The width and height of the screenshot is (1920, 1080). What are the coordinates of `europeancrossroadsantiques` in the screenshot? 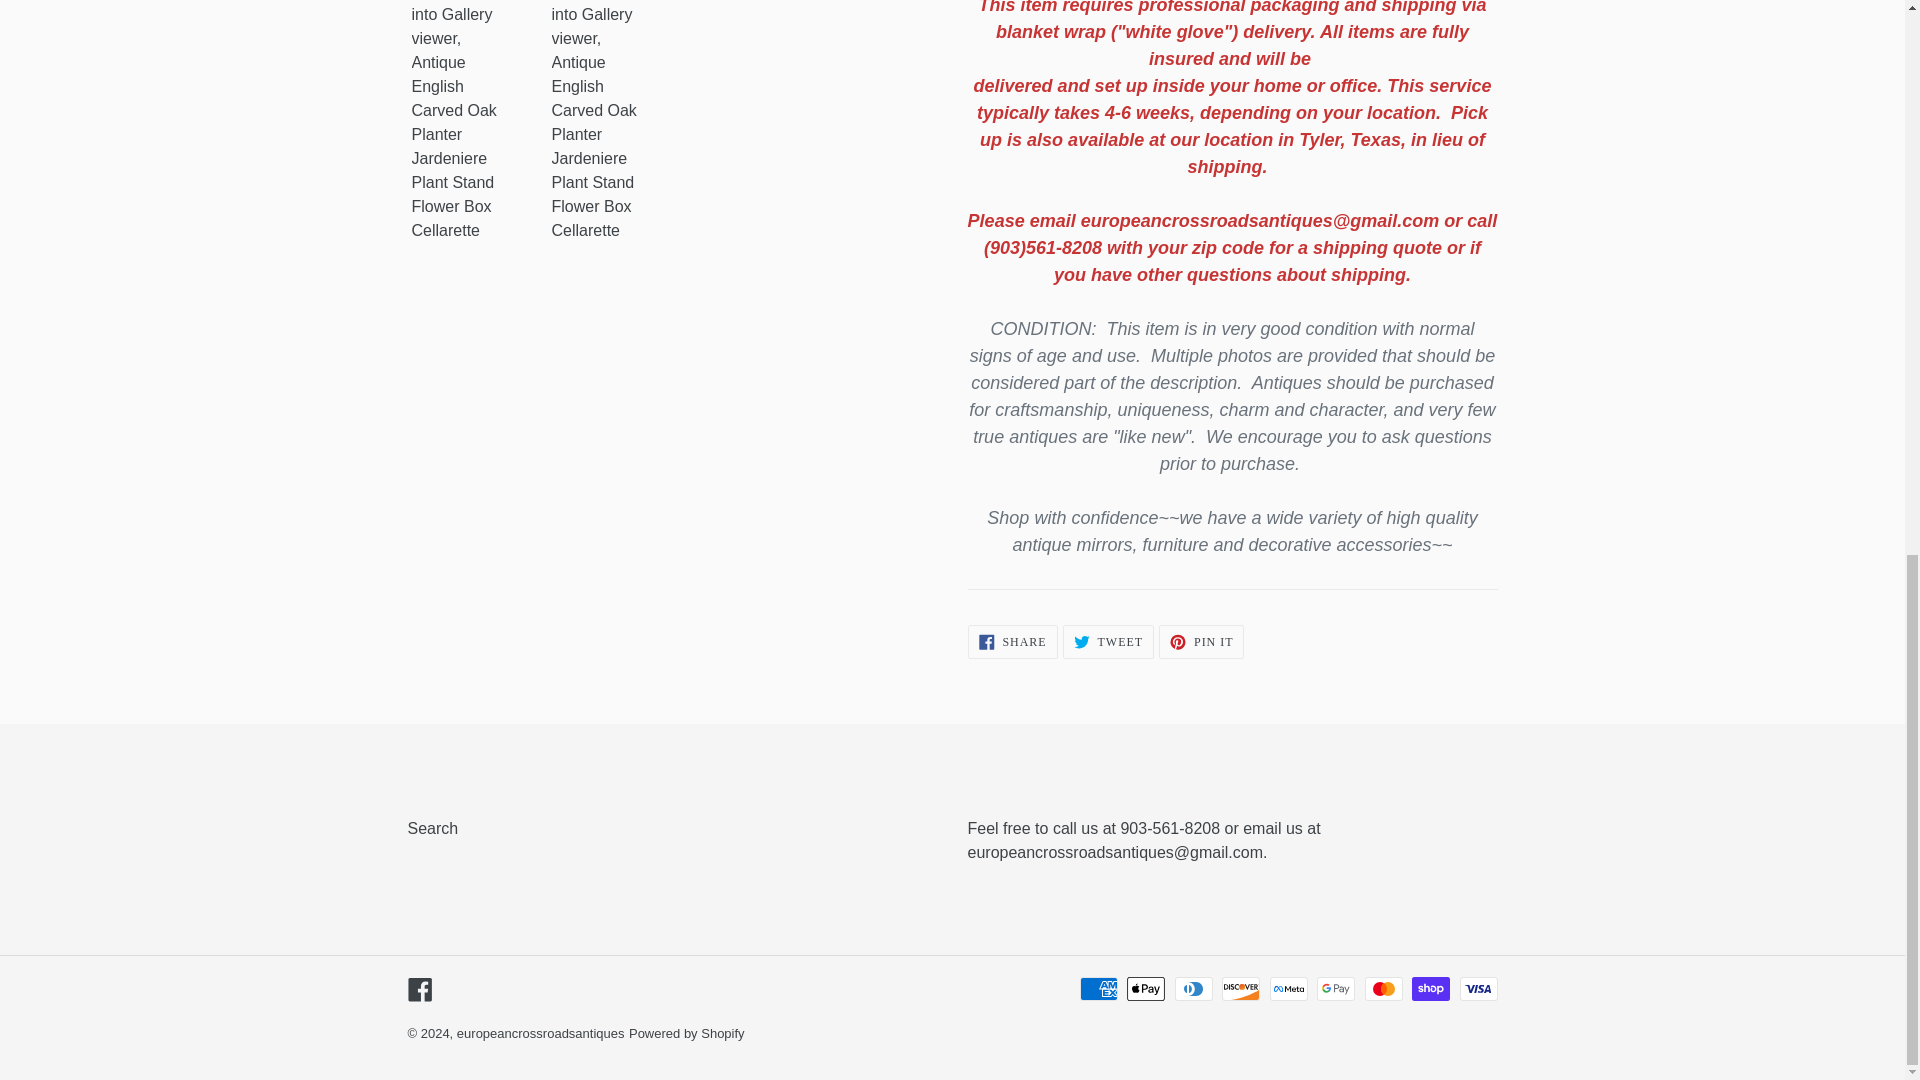 It's located at (1108, 642).